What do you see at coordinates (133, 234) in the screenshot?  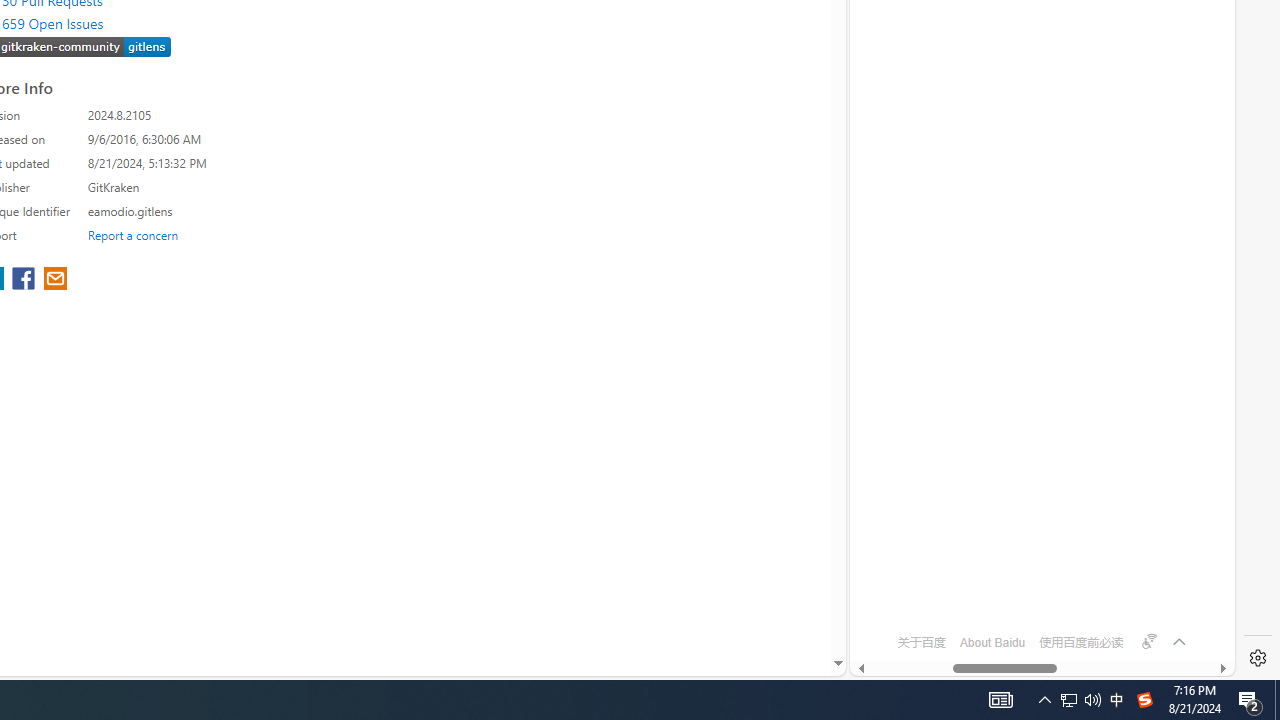 I see `Report a concern` at bounding box center [133, 234].